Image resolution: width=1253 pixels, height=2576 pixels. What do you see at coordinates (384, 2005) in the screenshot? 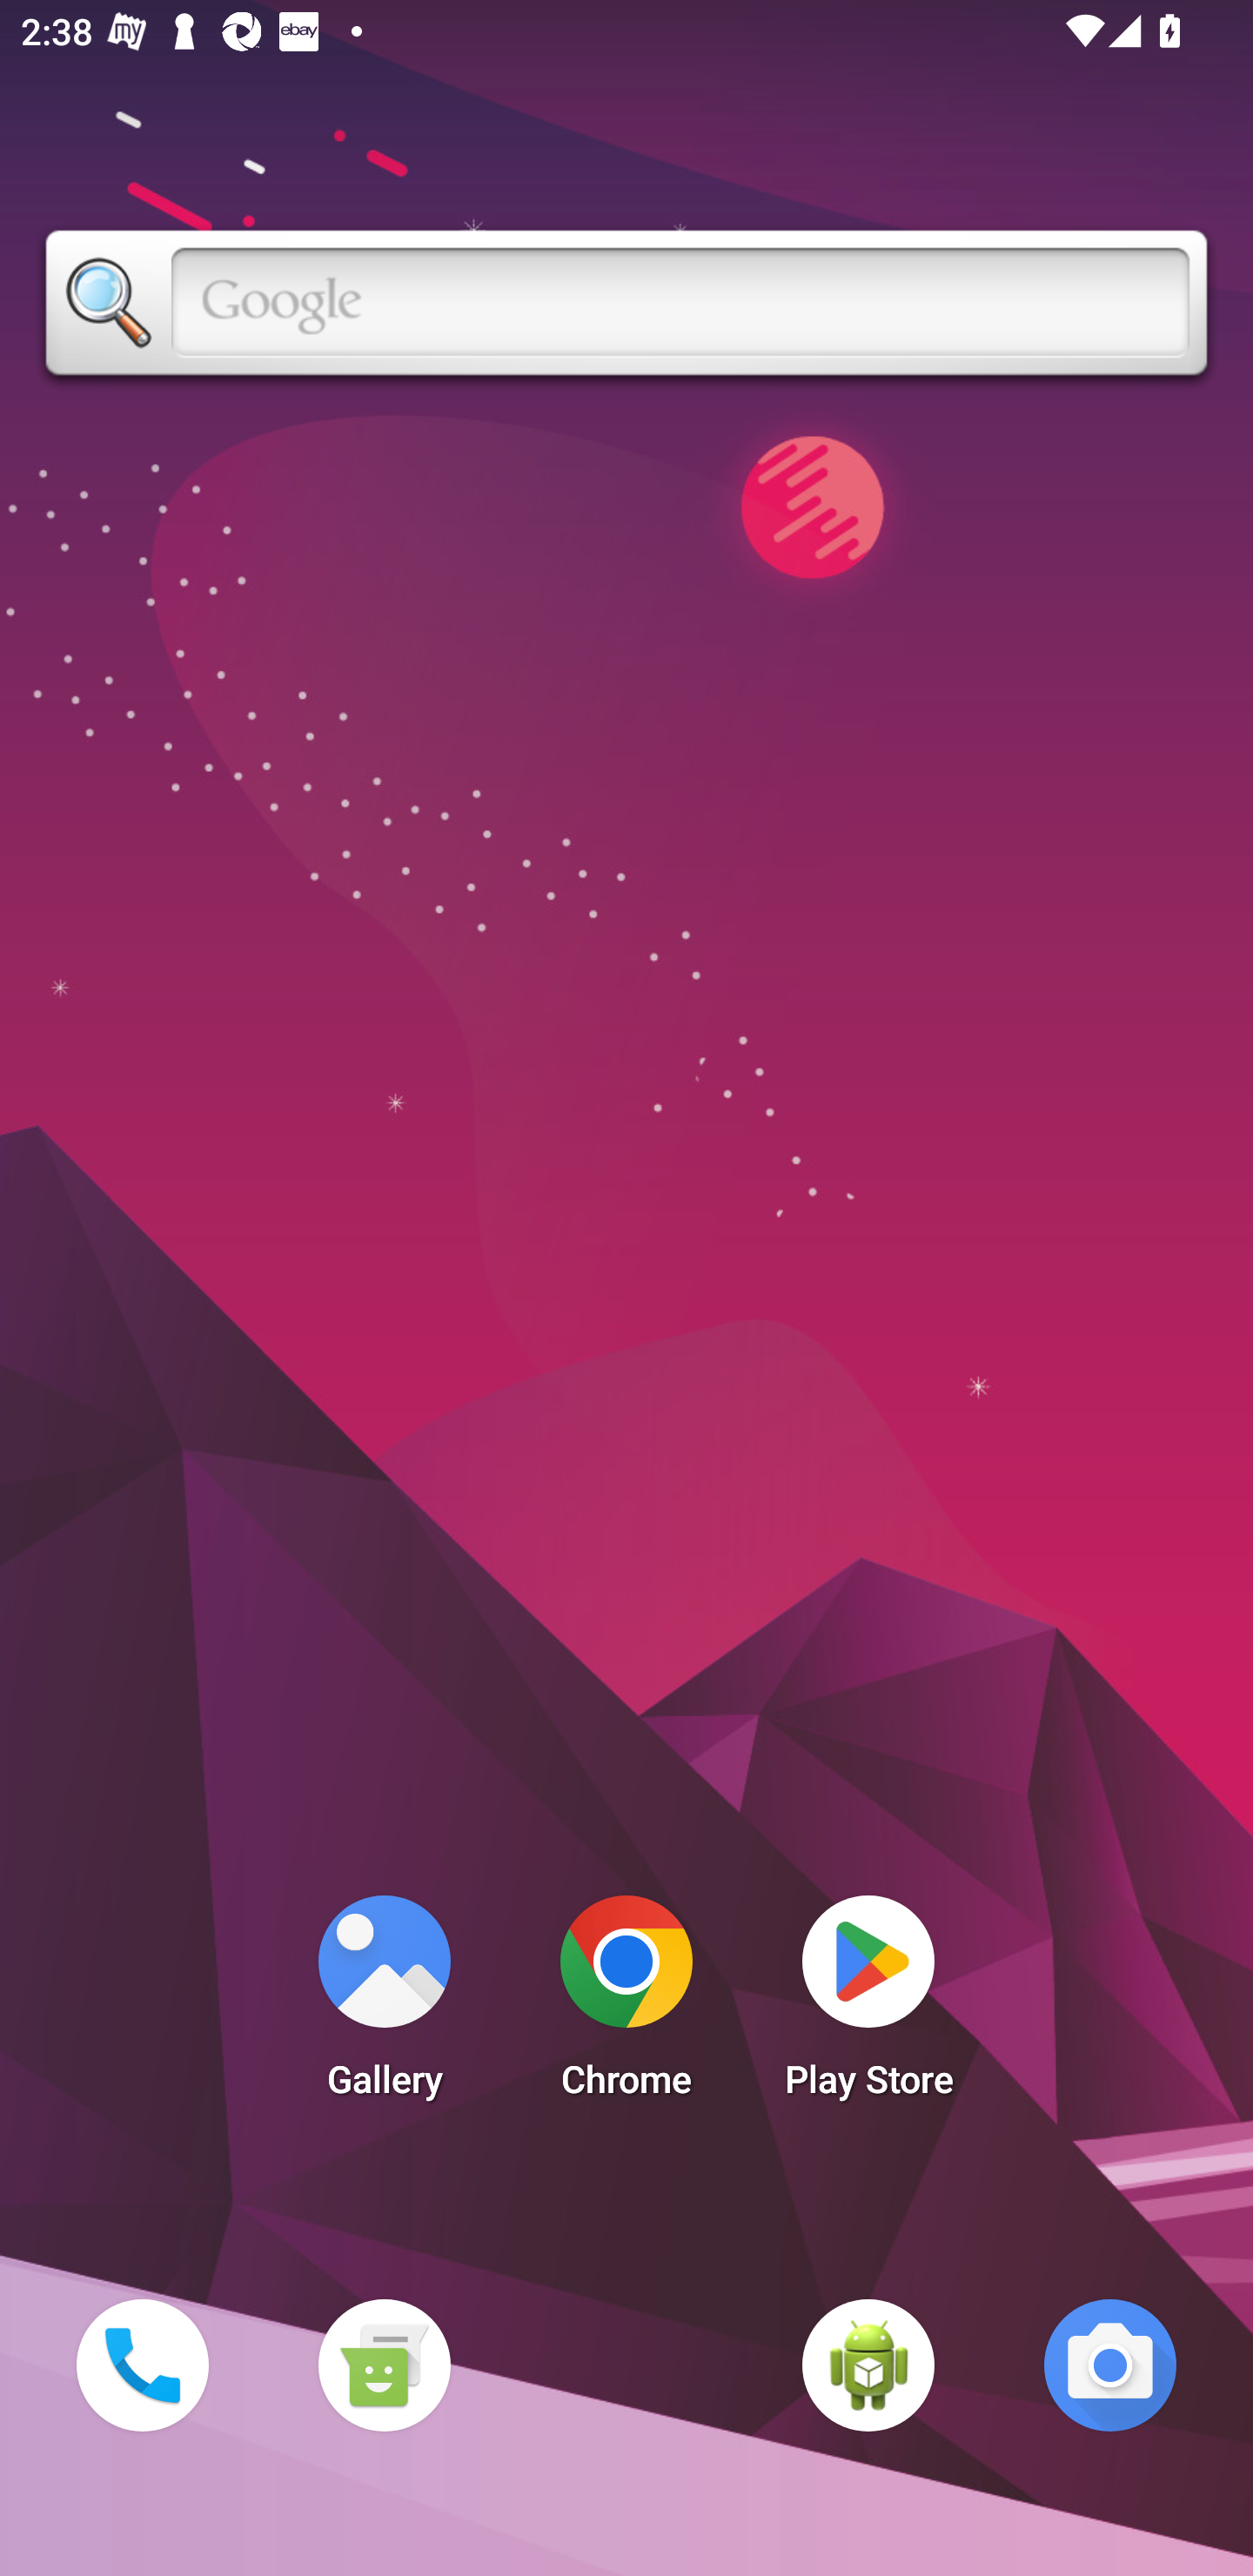
I see `Gallery` at bounding box center [384, 2005].